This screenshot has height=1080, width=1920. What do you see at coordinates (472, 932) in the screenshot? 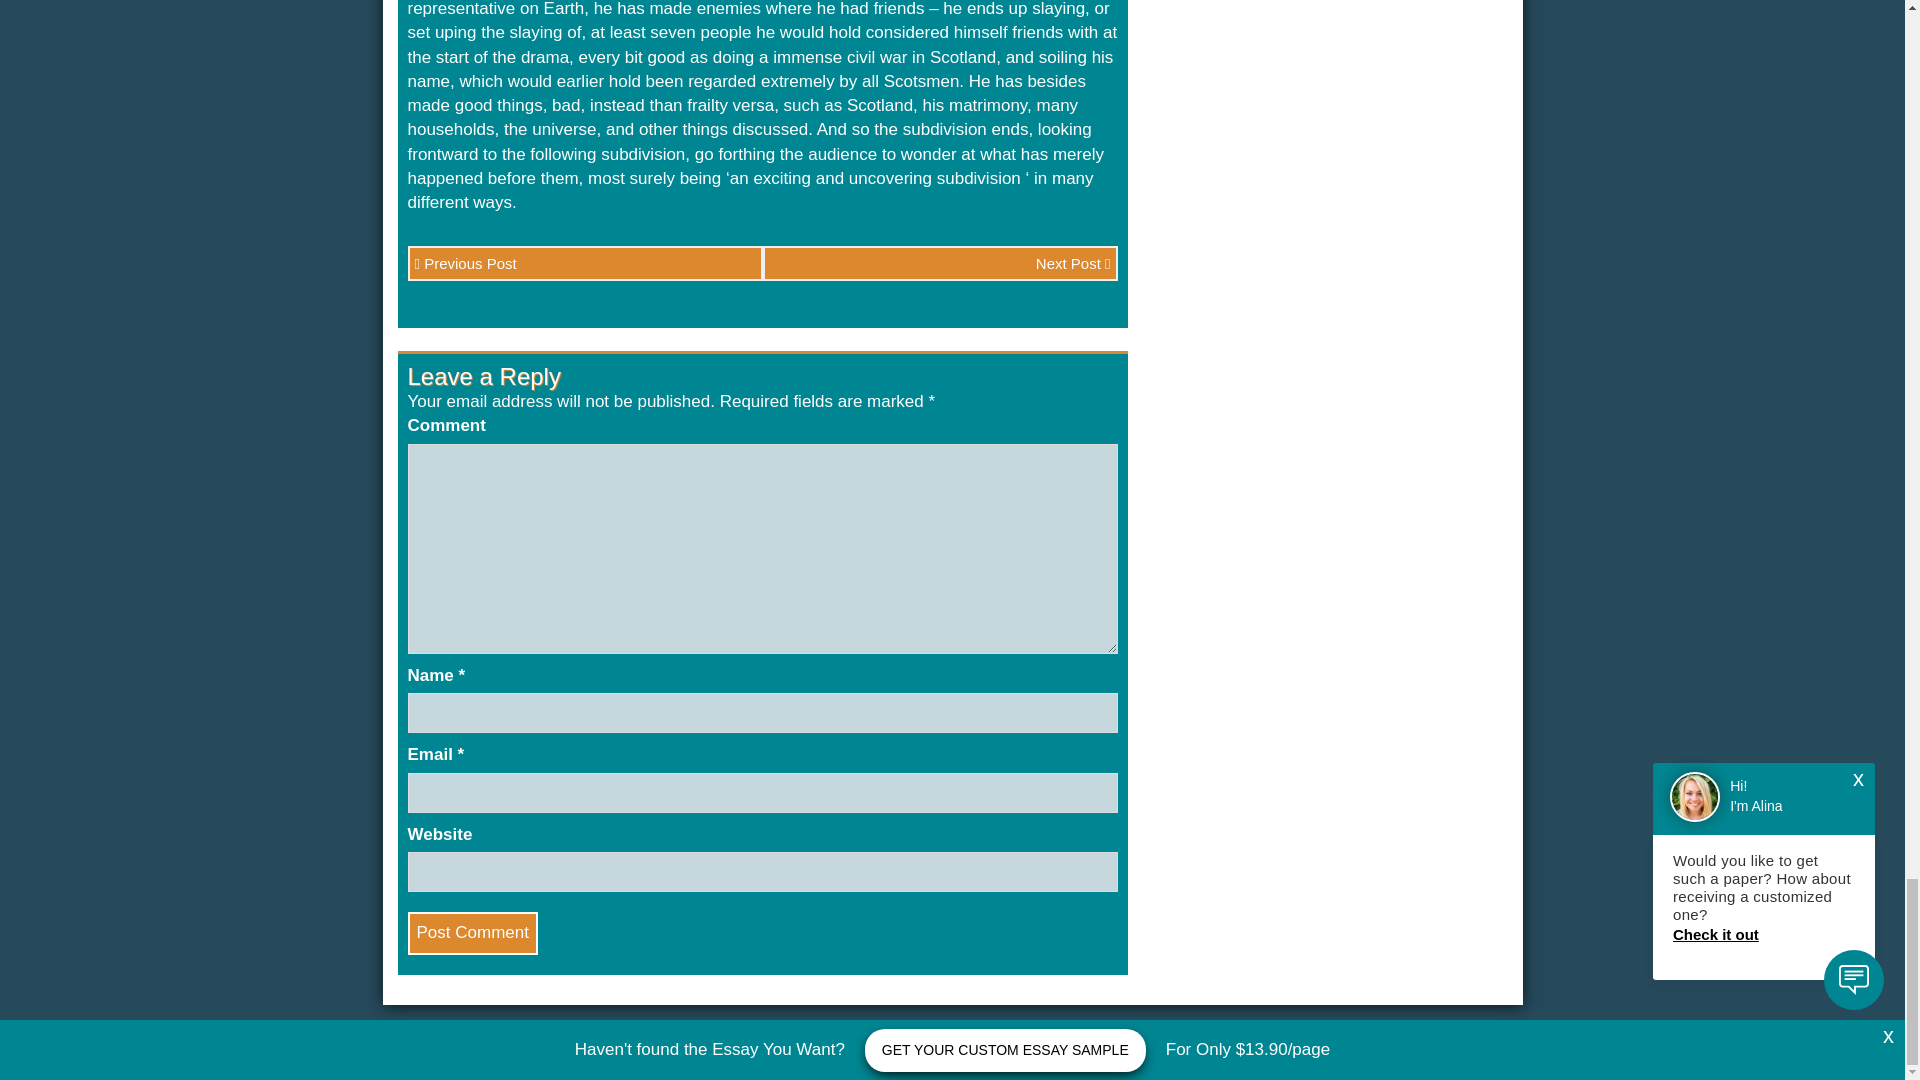
I see `Post Comment` at bounding box center [472, 932].